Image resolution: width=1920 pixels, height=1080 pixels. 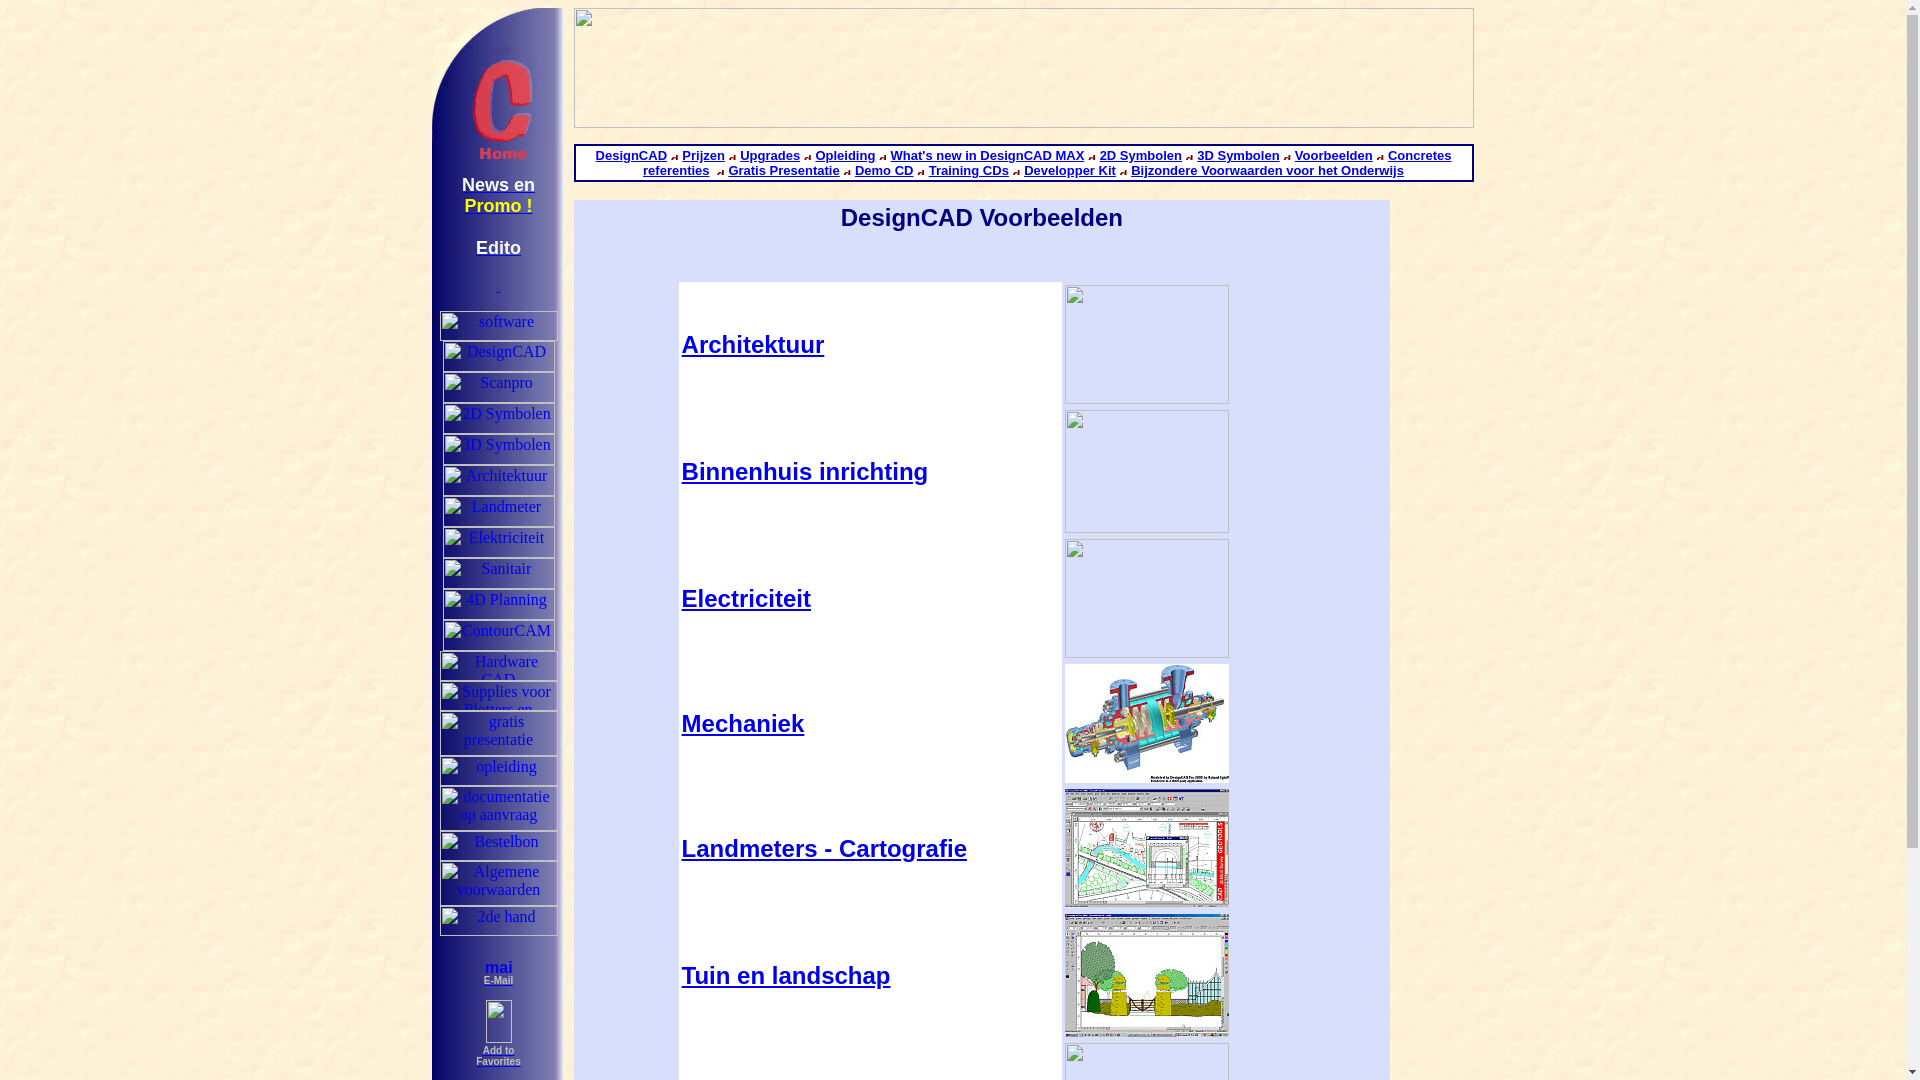 What do you see at coordinates (786, 976) in the screenshot?
I see `Tuin en landschap` at bounding box center [786, 976].